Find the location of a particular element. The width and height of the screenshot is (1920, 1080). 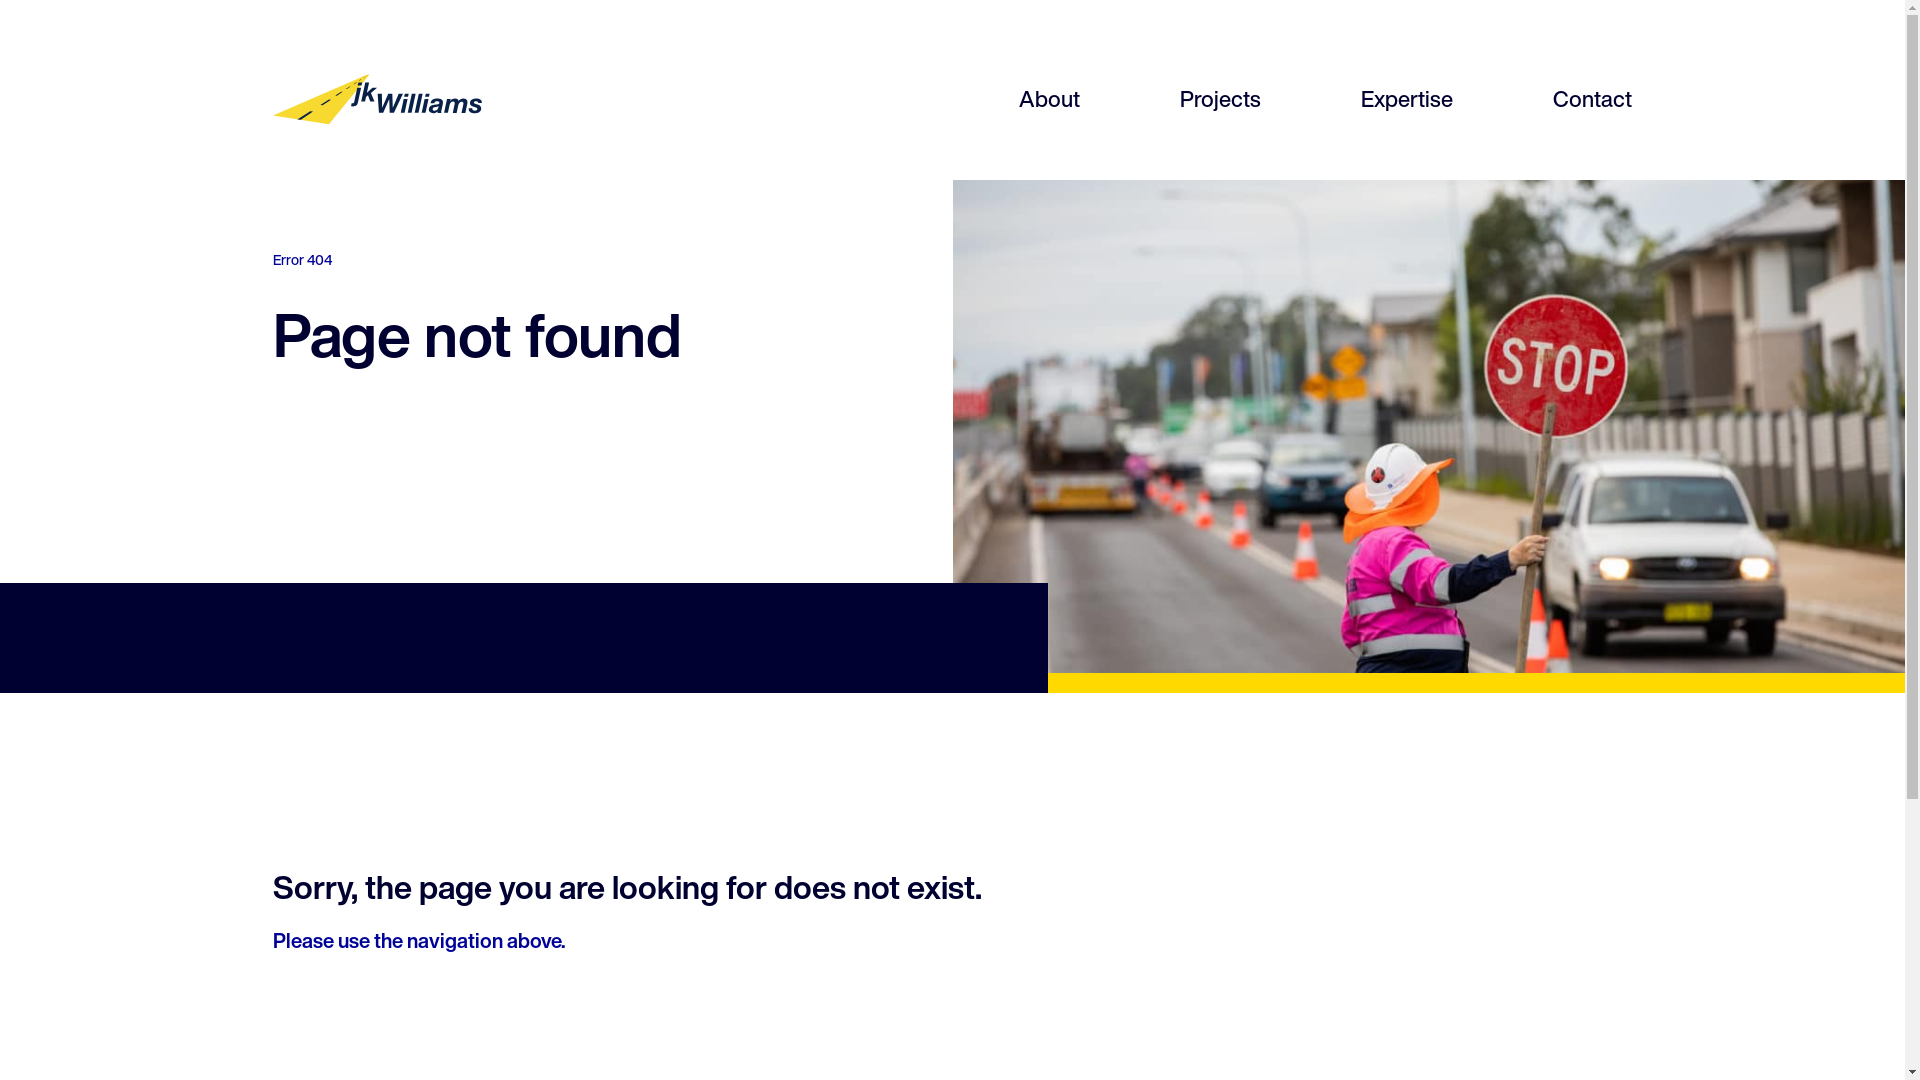

Projects is located at coordinates (1220, 99).